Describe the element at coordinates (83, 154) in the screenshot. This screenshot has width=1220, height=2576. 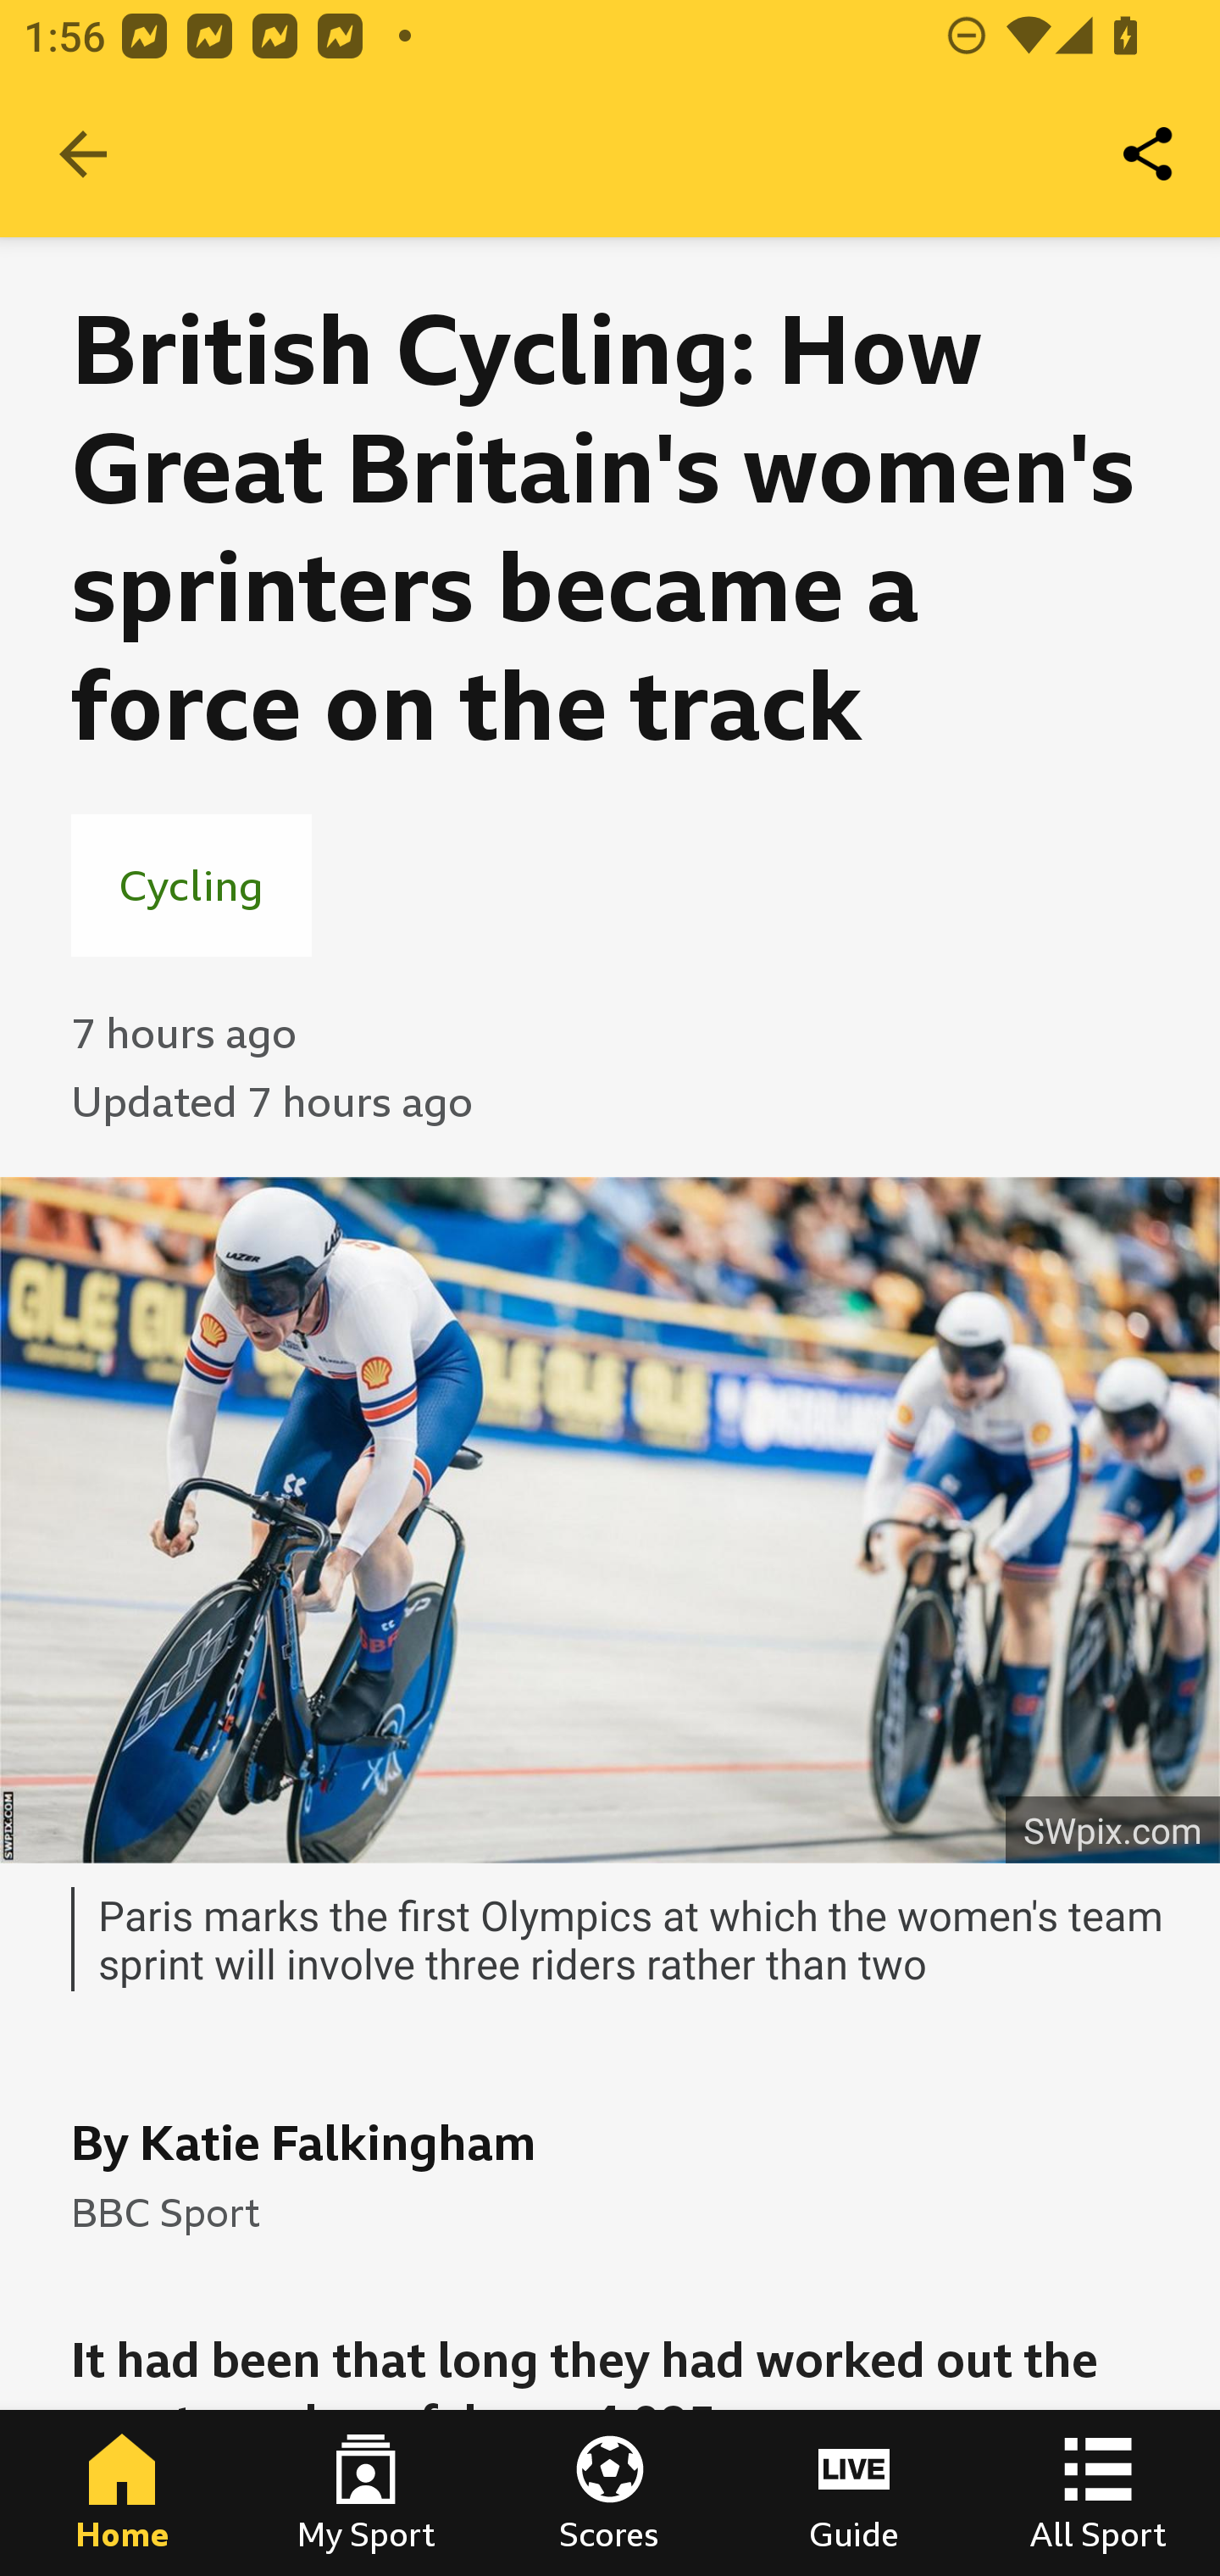
I see `Navigate up` at that location.